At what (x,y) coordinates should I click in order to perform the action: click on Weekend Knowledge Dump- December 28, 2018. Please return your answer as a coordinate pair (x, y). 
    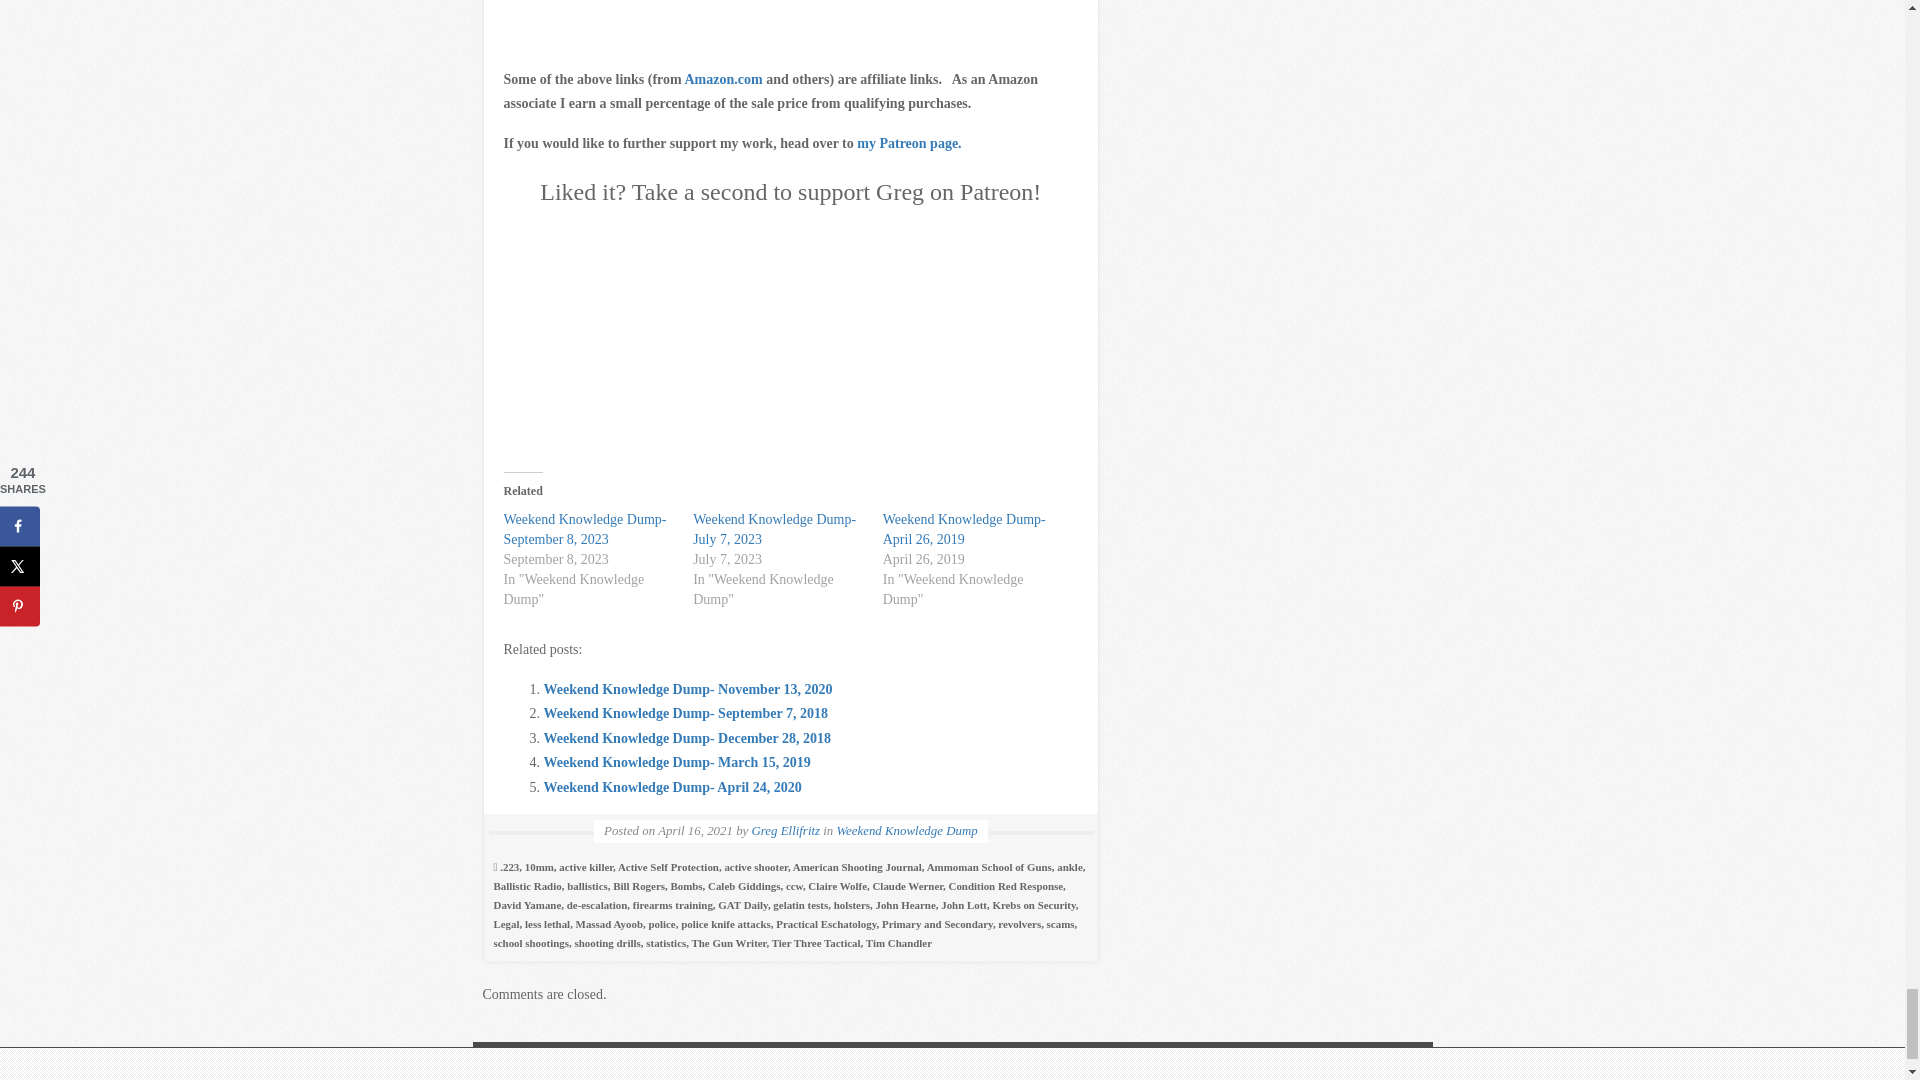
    Looking at the image, I should click on (687, 738).